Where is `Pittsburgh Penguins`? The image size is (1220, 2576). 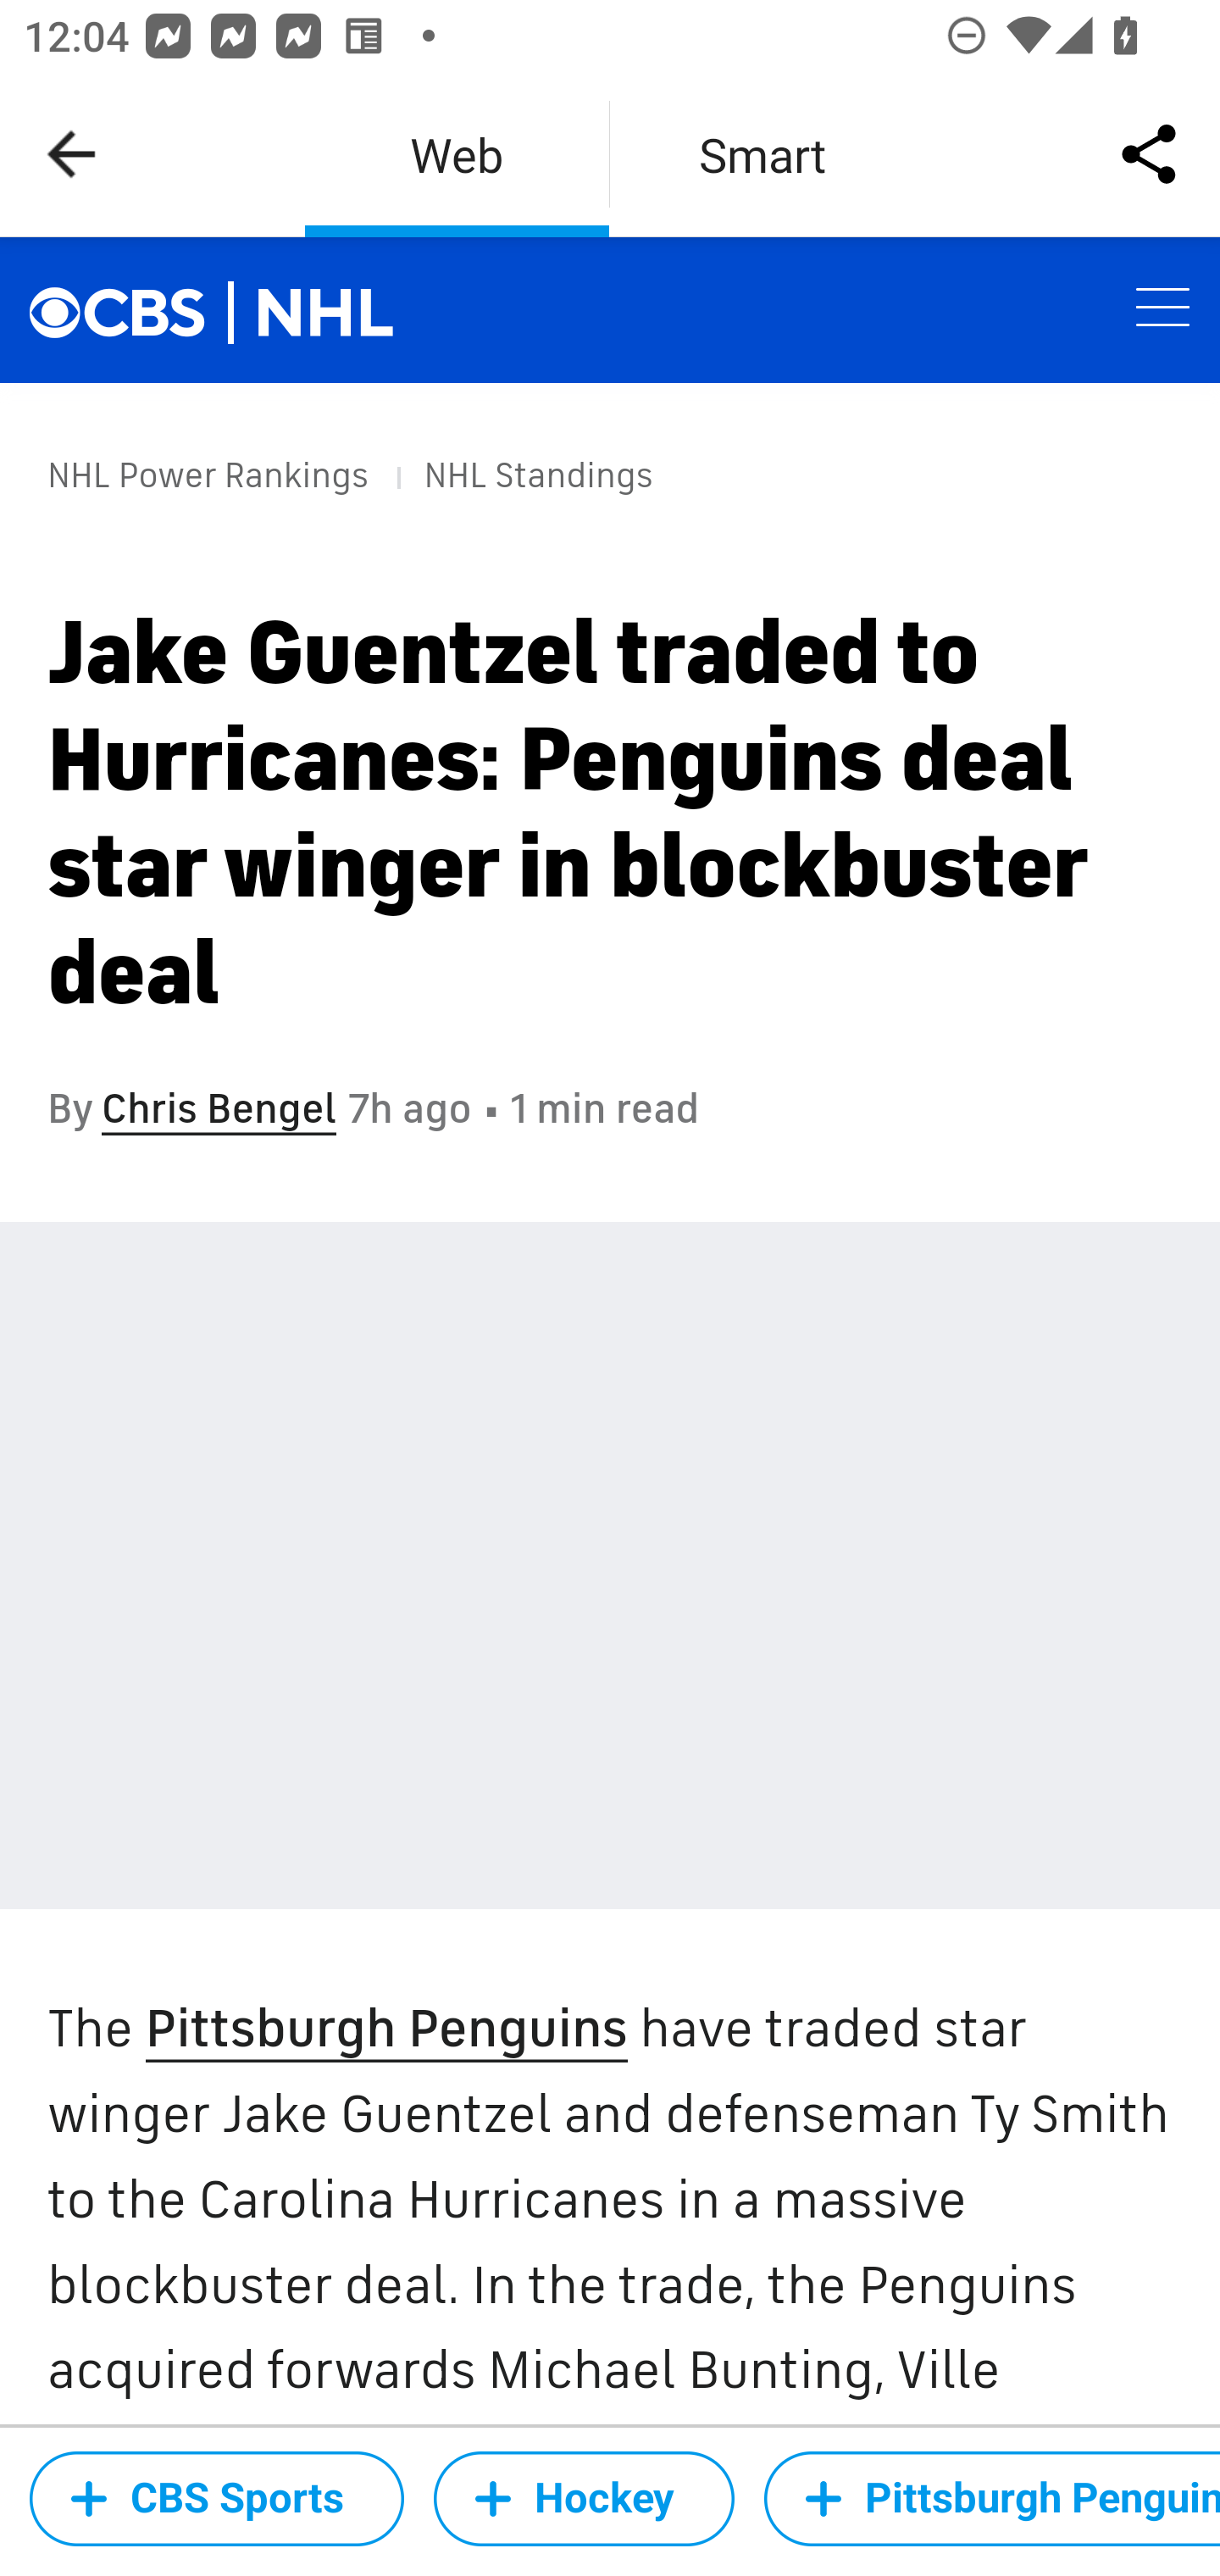 Pittsburgh Penguins is located at coordinates (385, 2030).